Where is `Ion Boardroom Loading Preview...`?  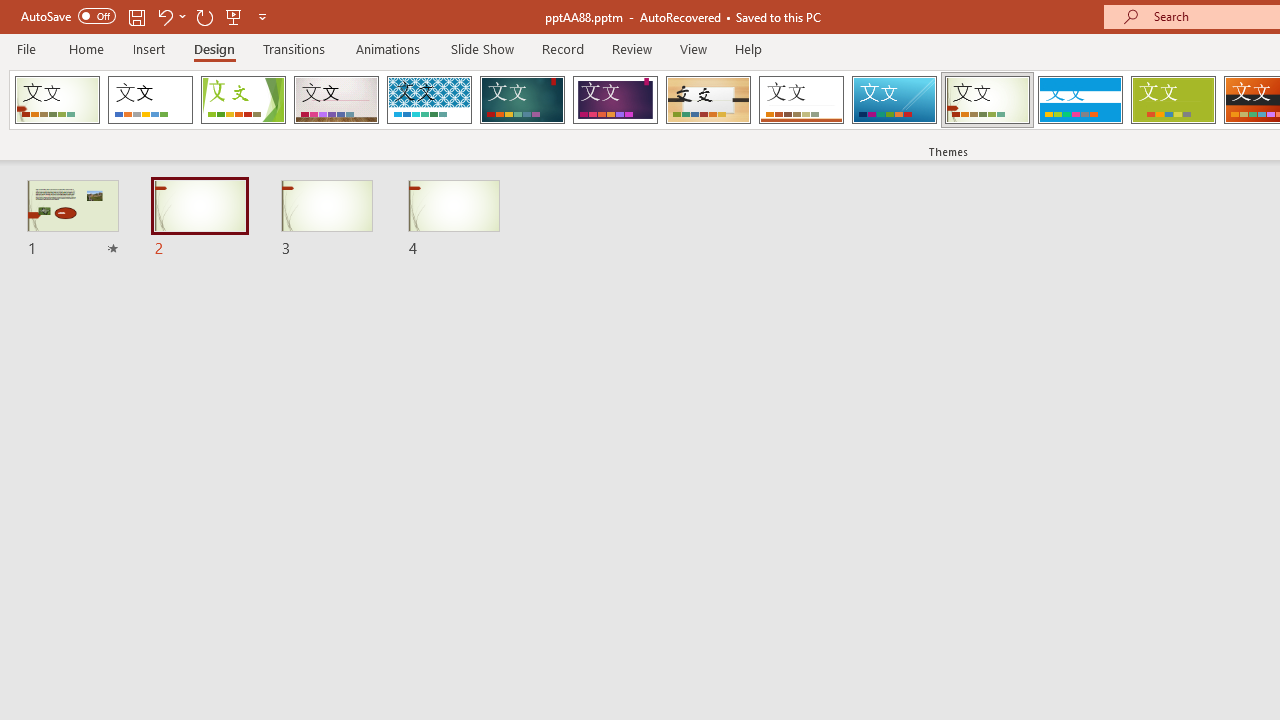 Ion Boardroom Loading Preview... is located at coordinates (615, 100).